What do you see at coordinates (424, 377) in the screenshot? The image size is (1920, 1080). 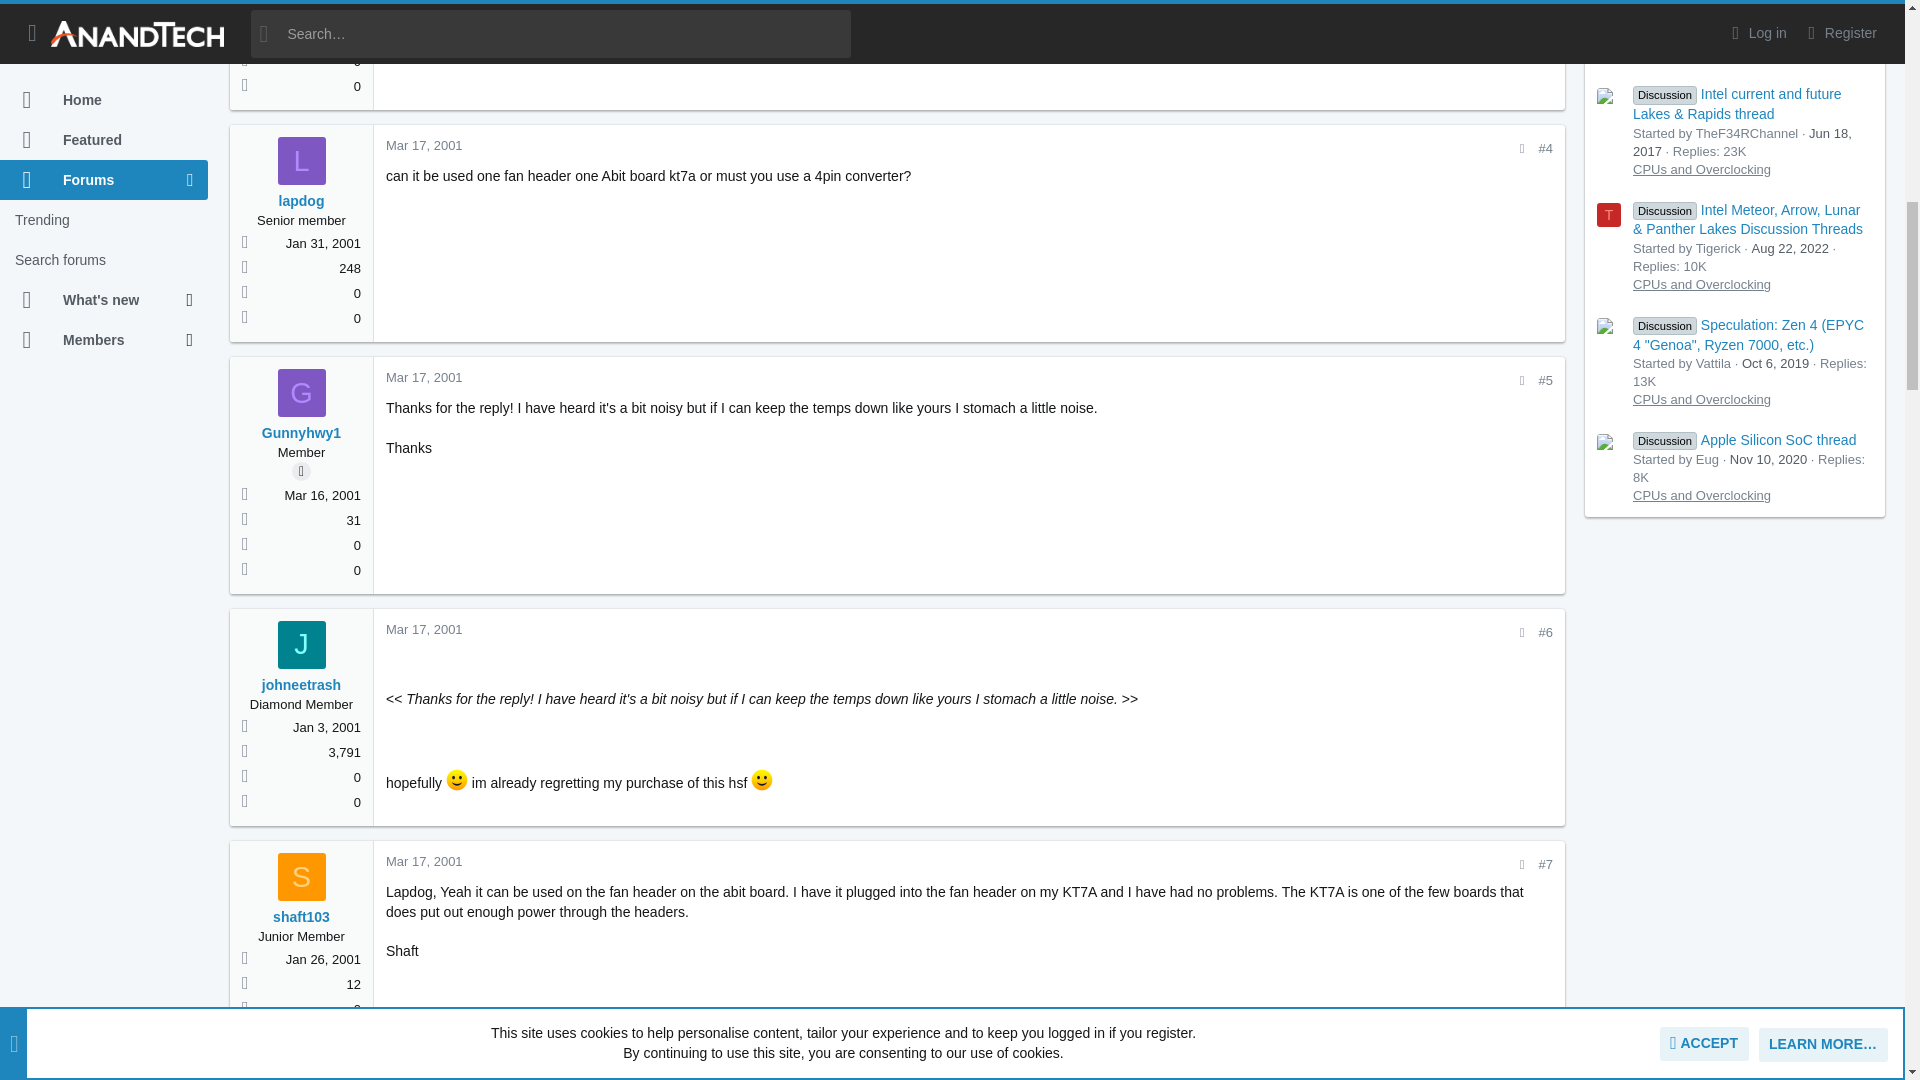 I see `Mar 17, 2001 at 10:37 PM` at bounding box center [424, 377].